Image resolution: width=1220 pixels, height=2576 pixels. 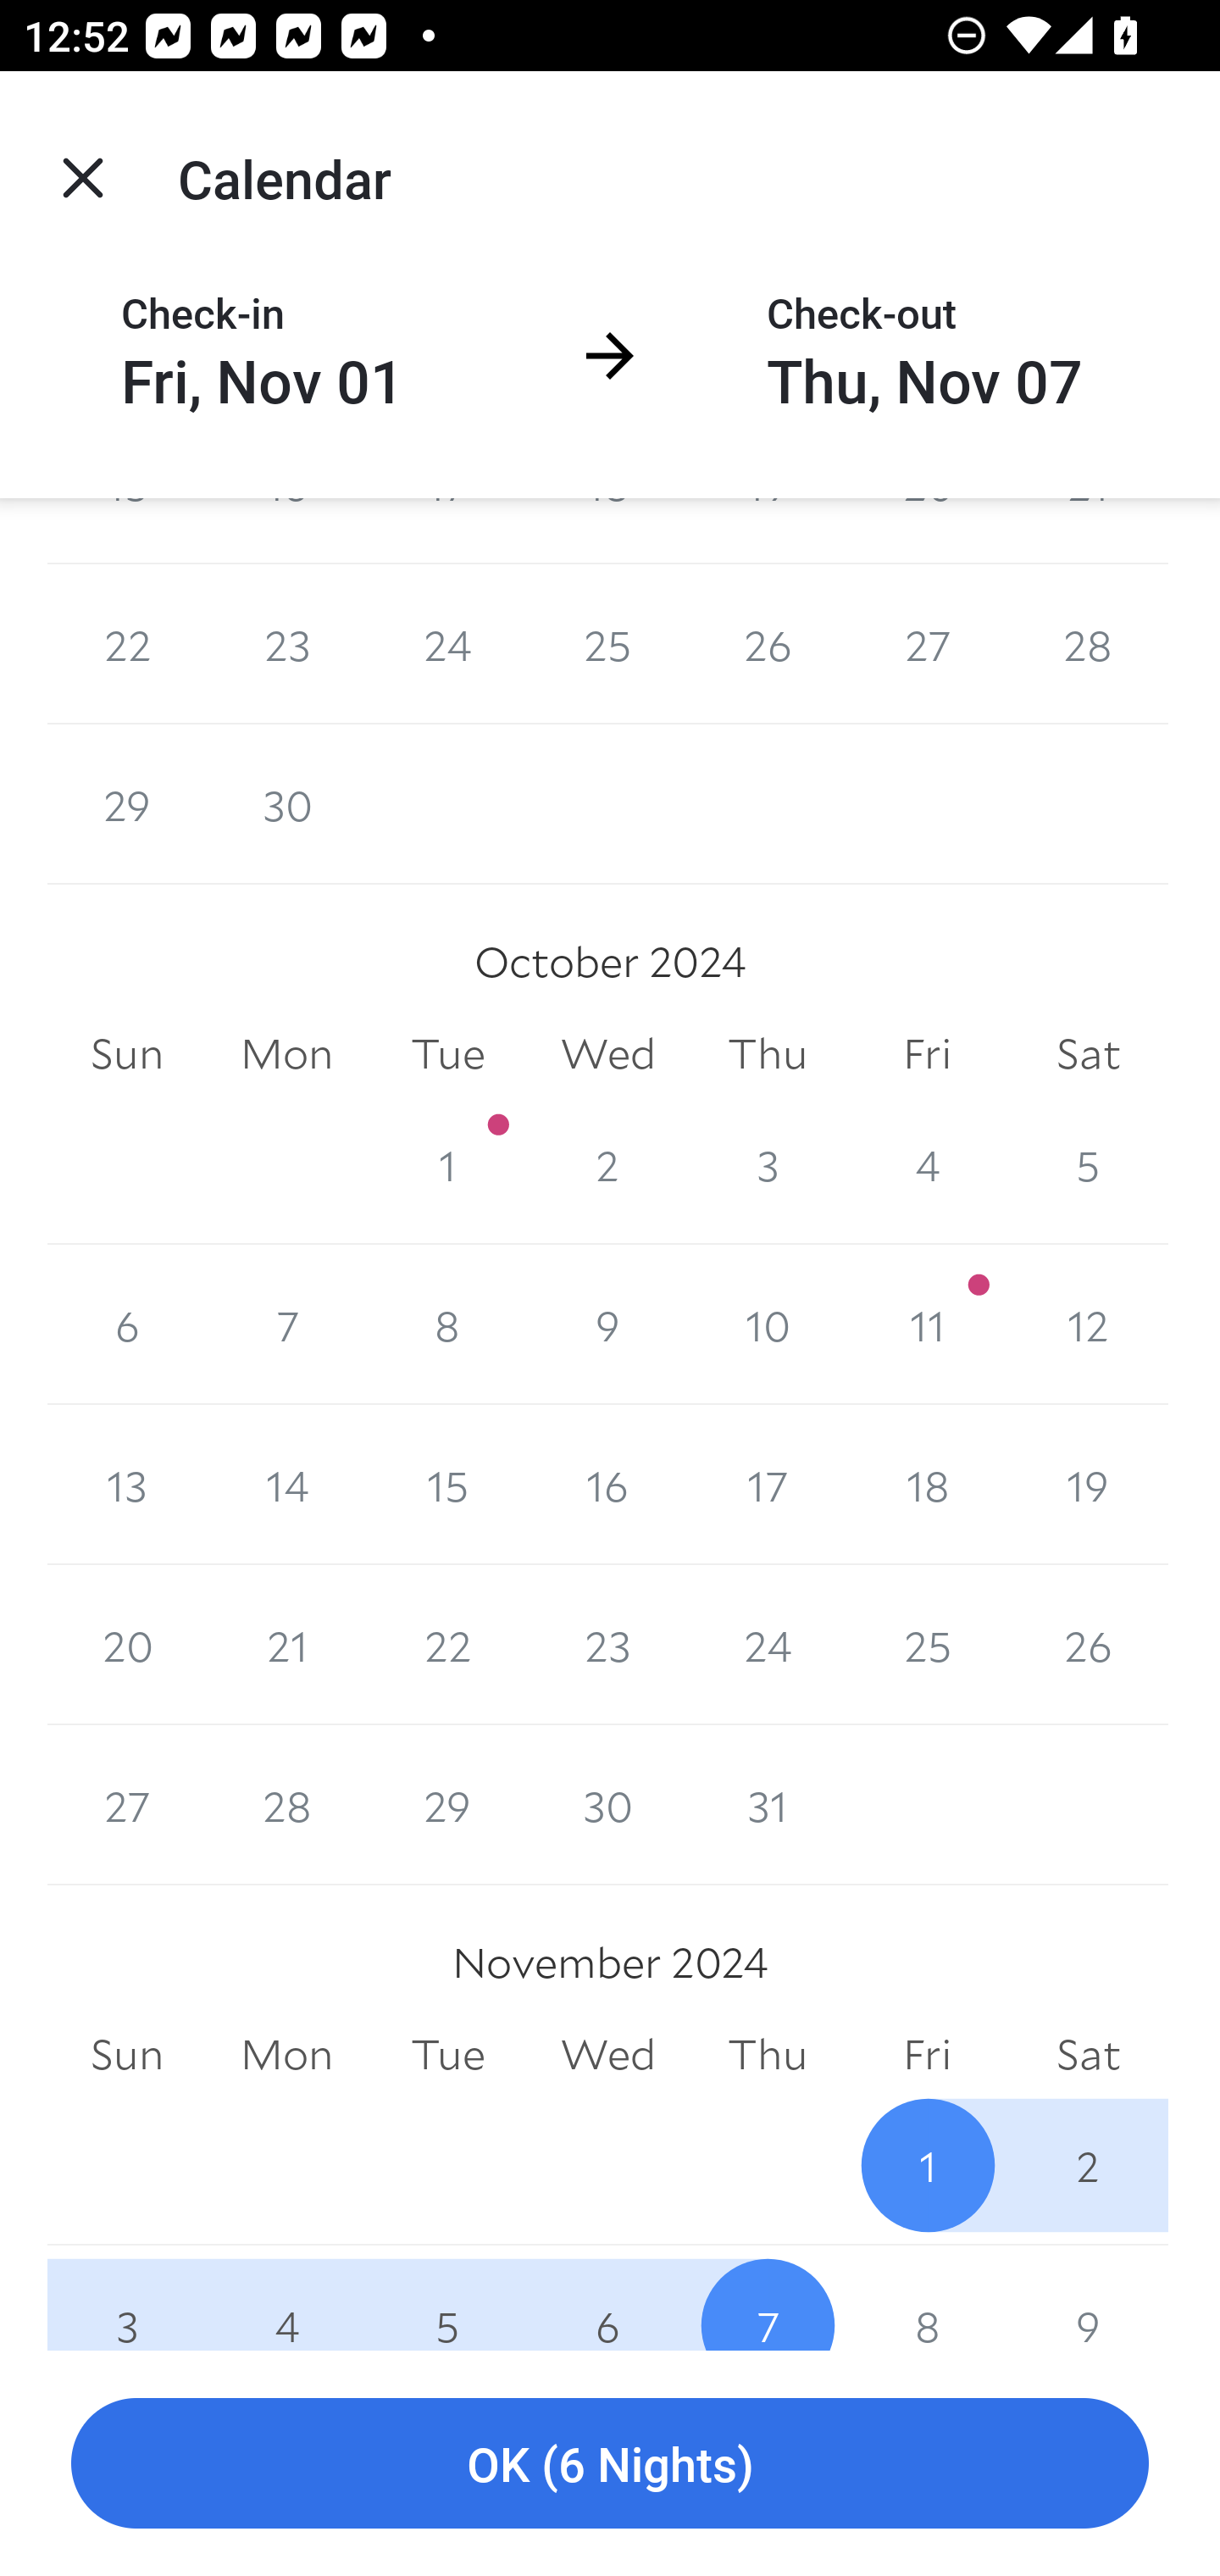 What do you see at coordinates (1088, 1646) in the screenshot?
I see `26 26 October 2024` at bounding box center [1088, 1646].